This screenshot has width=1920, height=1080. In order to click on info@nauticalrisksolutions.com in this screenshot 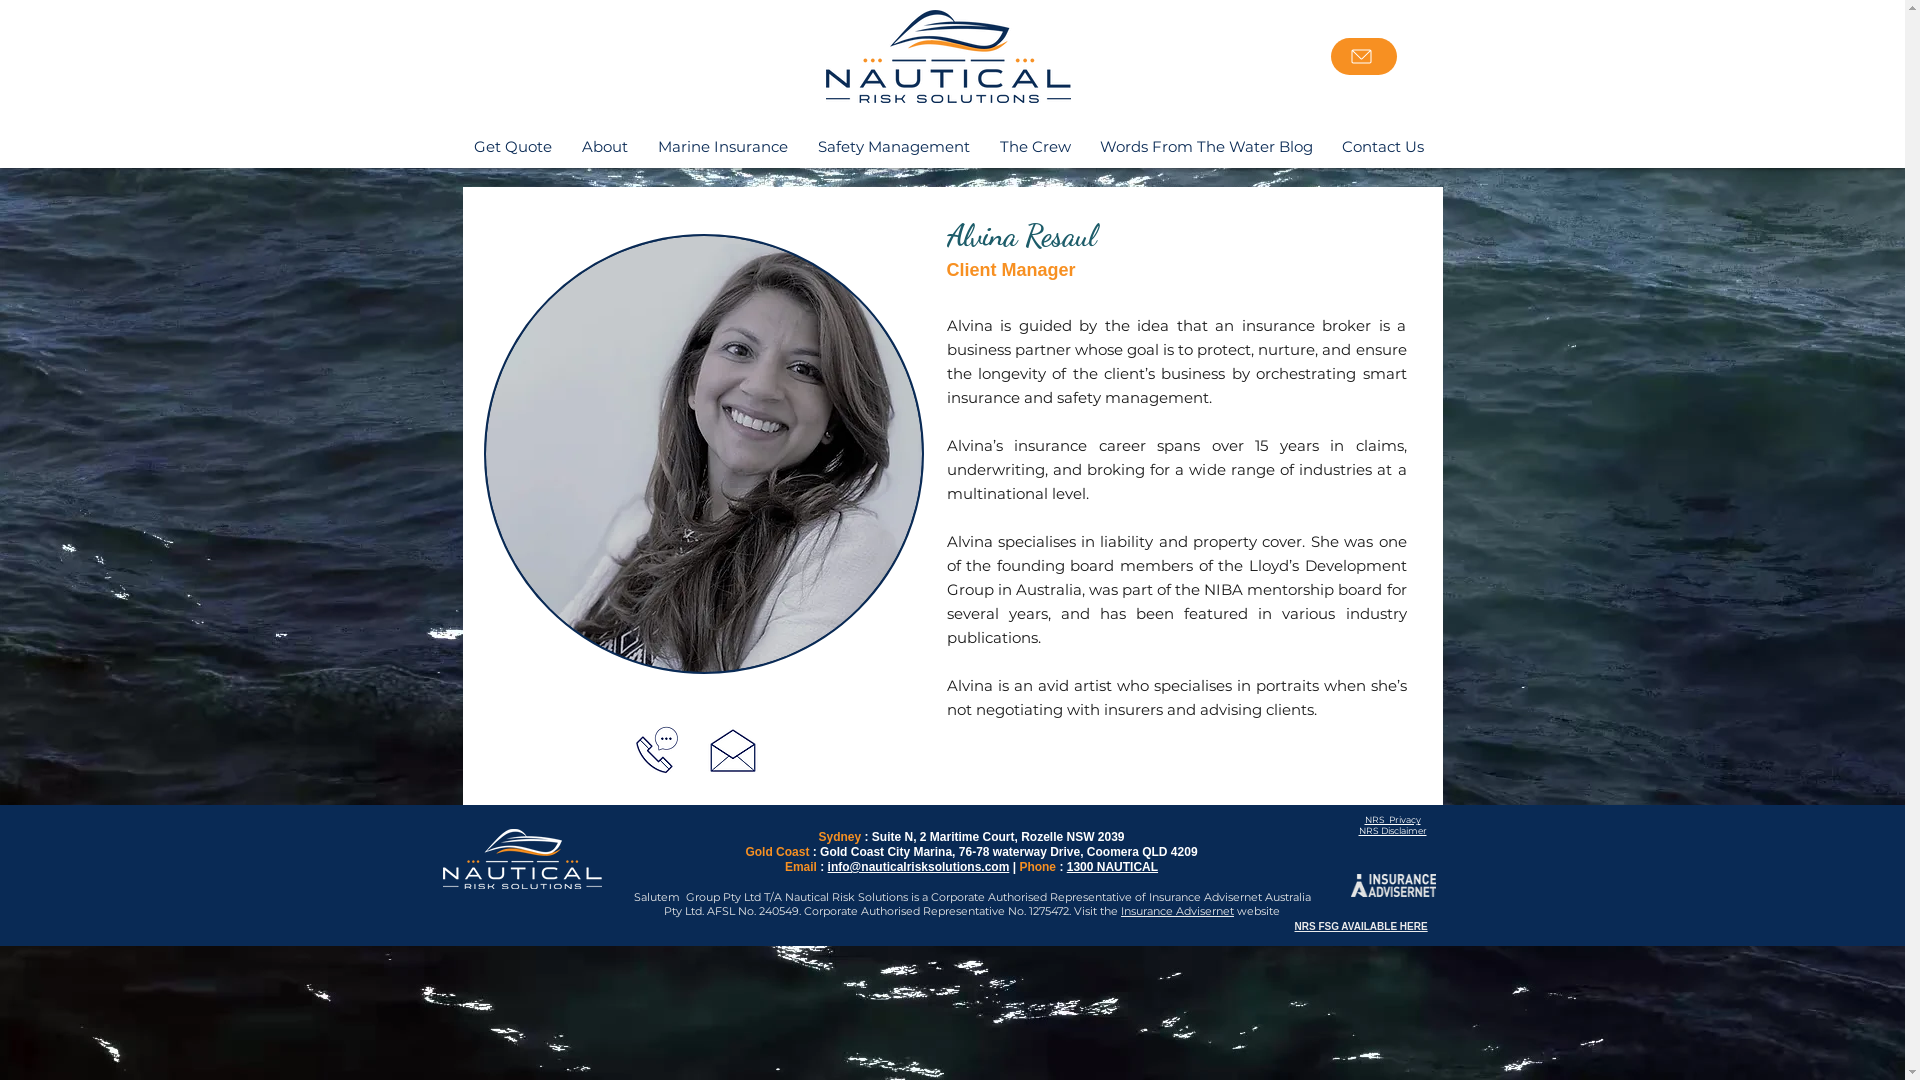, I will do `click(918, 867)`.